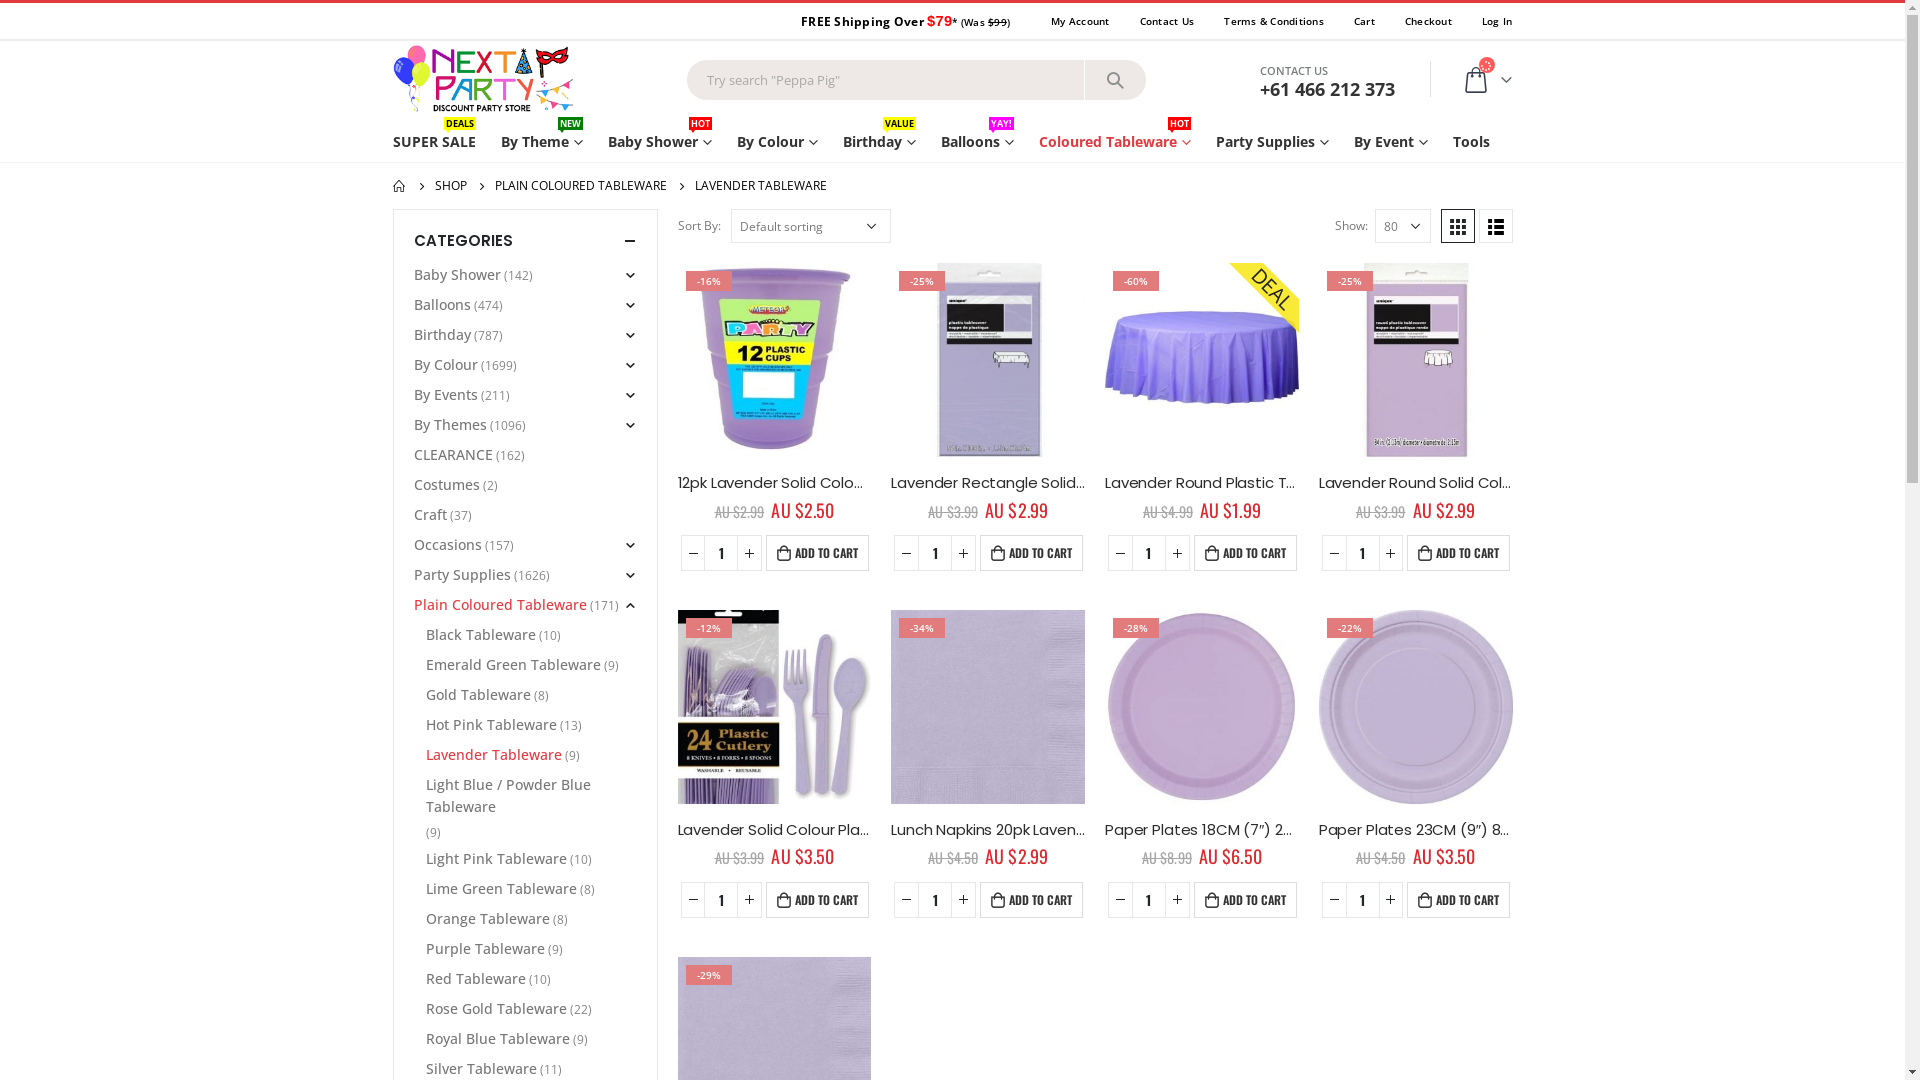 The width and height of the screenshot is (1920, 1080). What do you see at coordinates (818, 900) in the screenshot?
I see `ADD TO CART` at bounding box center [818, 900].